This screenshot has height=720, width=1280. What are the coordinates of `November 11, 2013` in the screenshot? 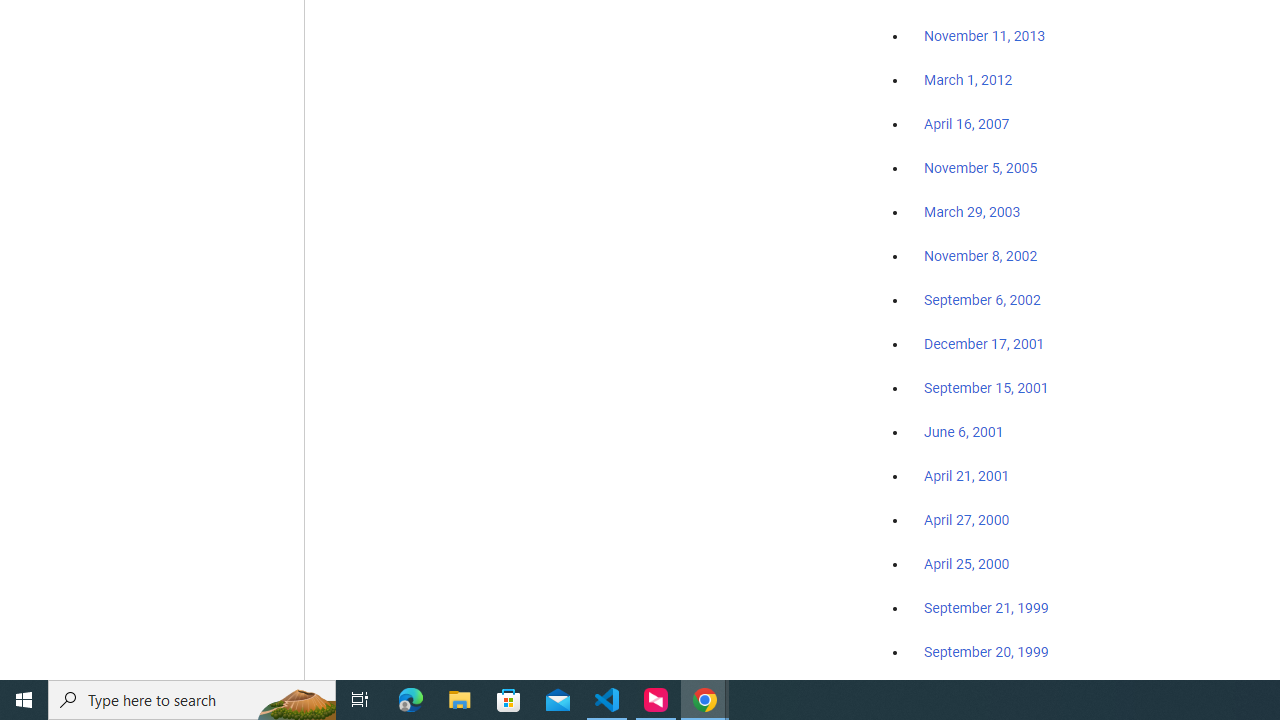 It's located at (984, 37).